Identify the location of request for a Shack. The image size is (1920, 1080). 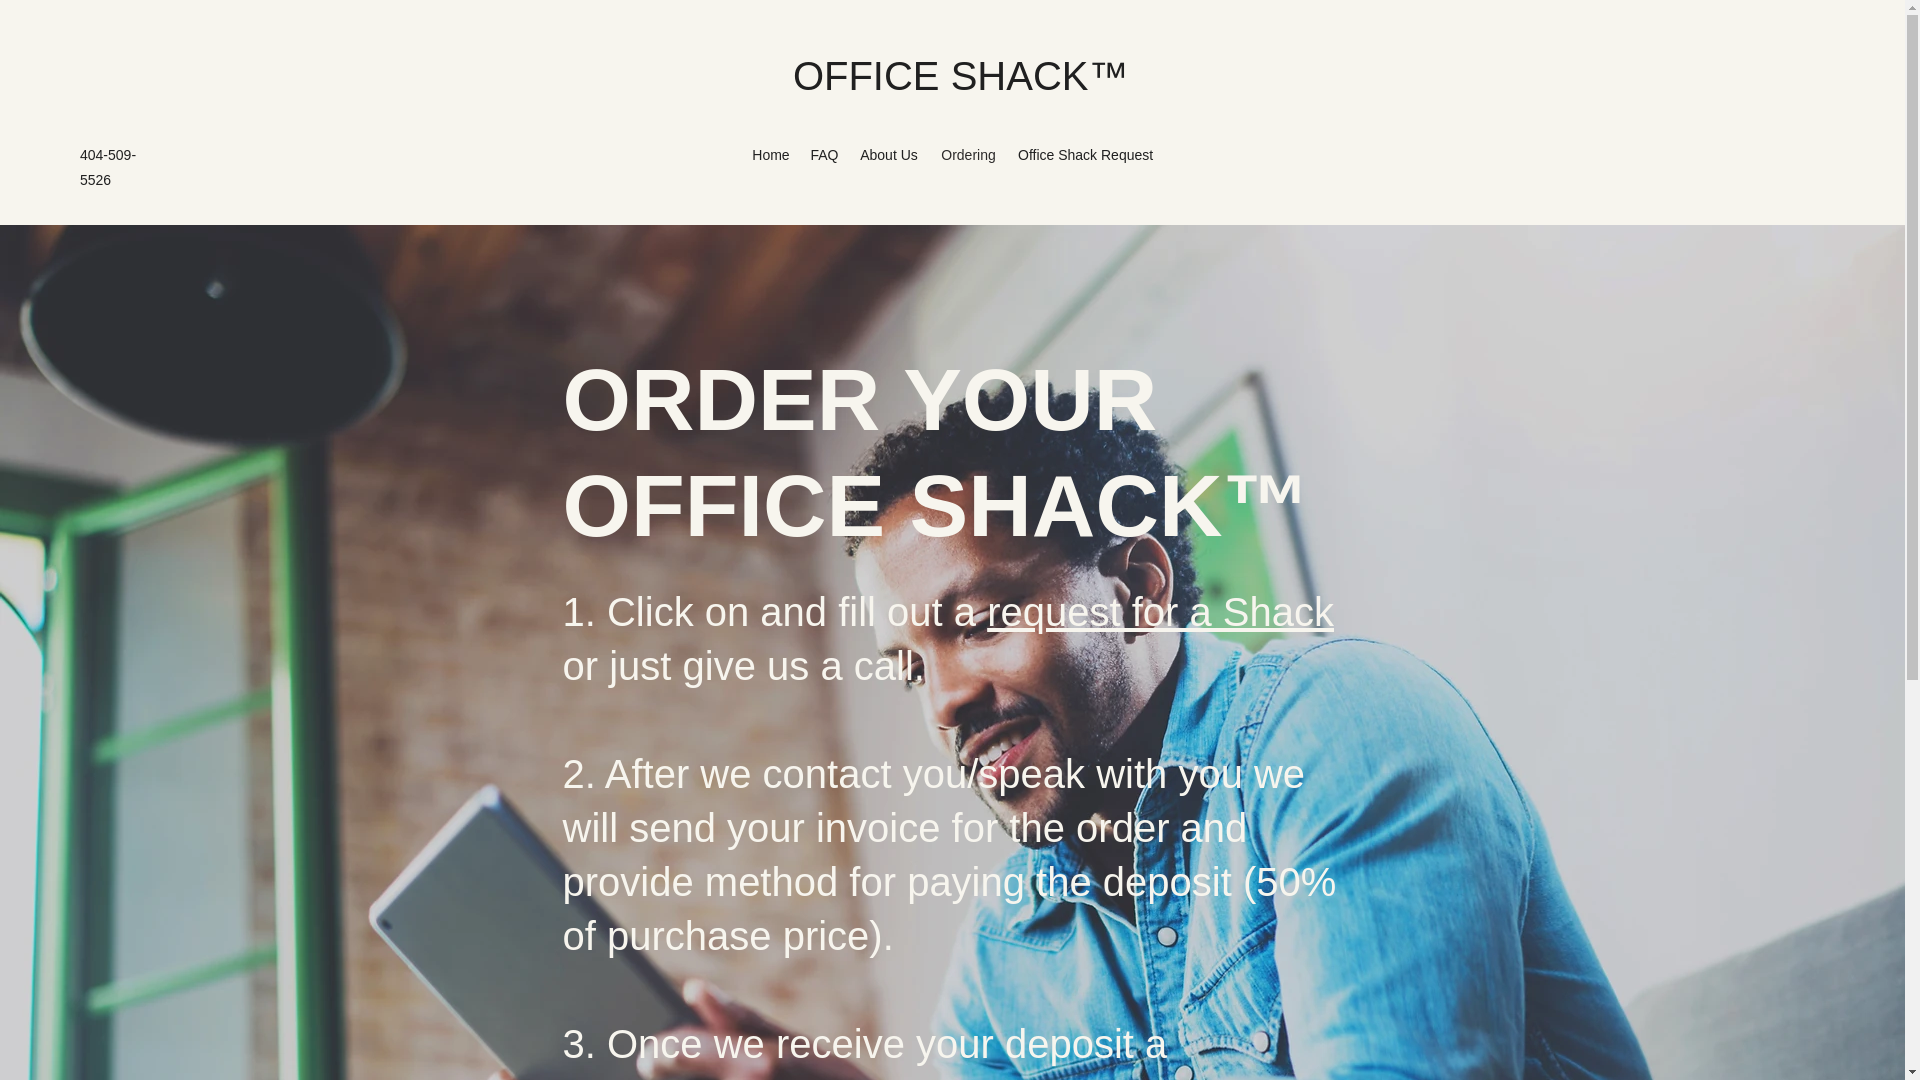
(1160, 611).